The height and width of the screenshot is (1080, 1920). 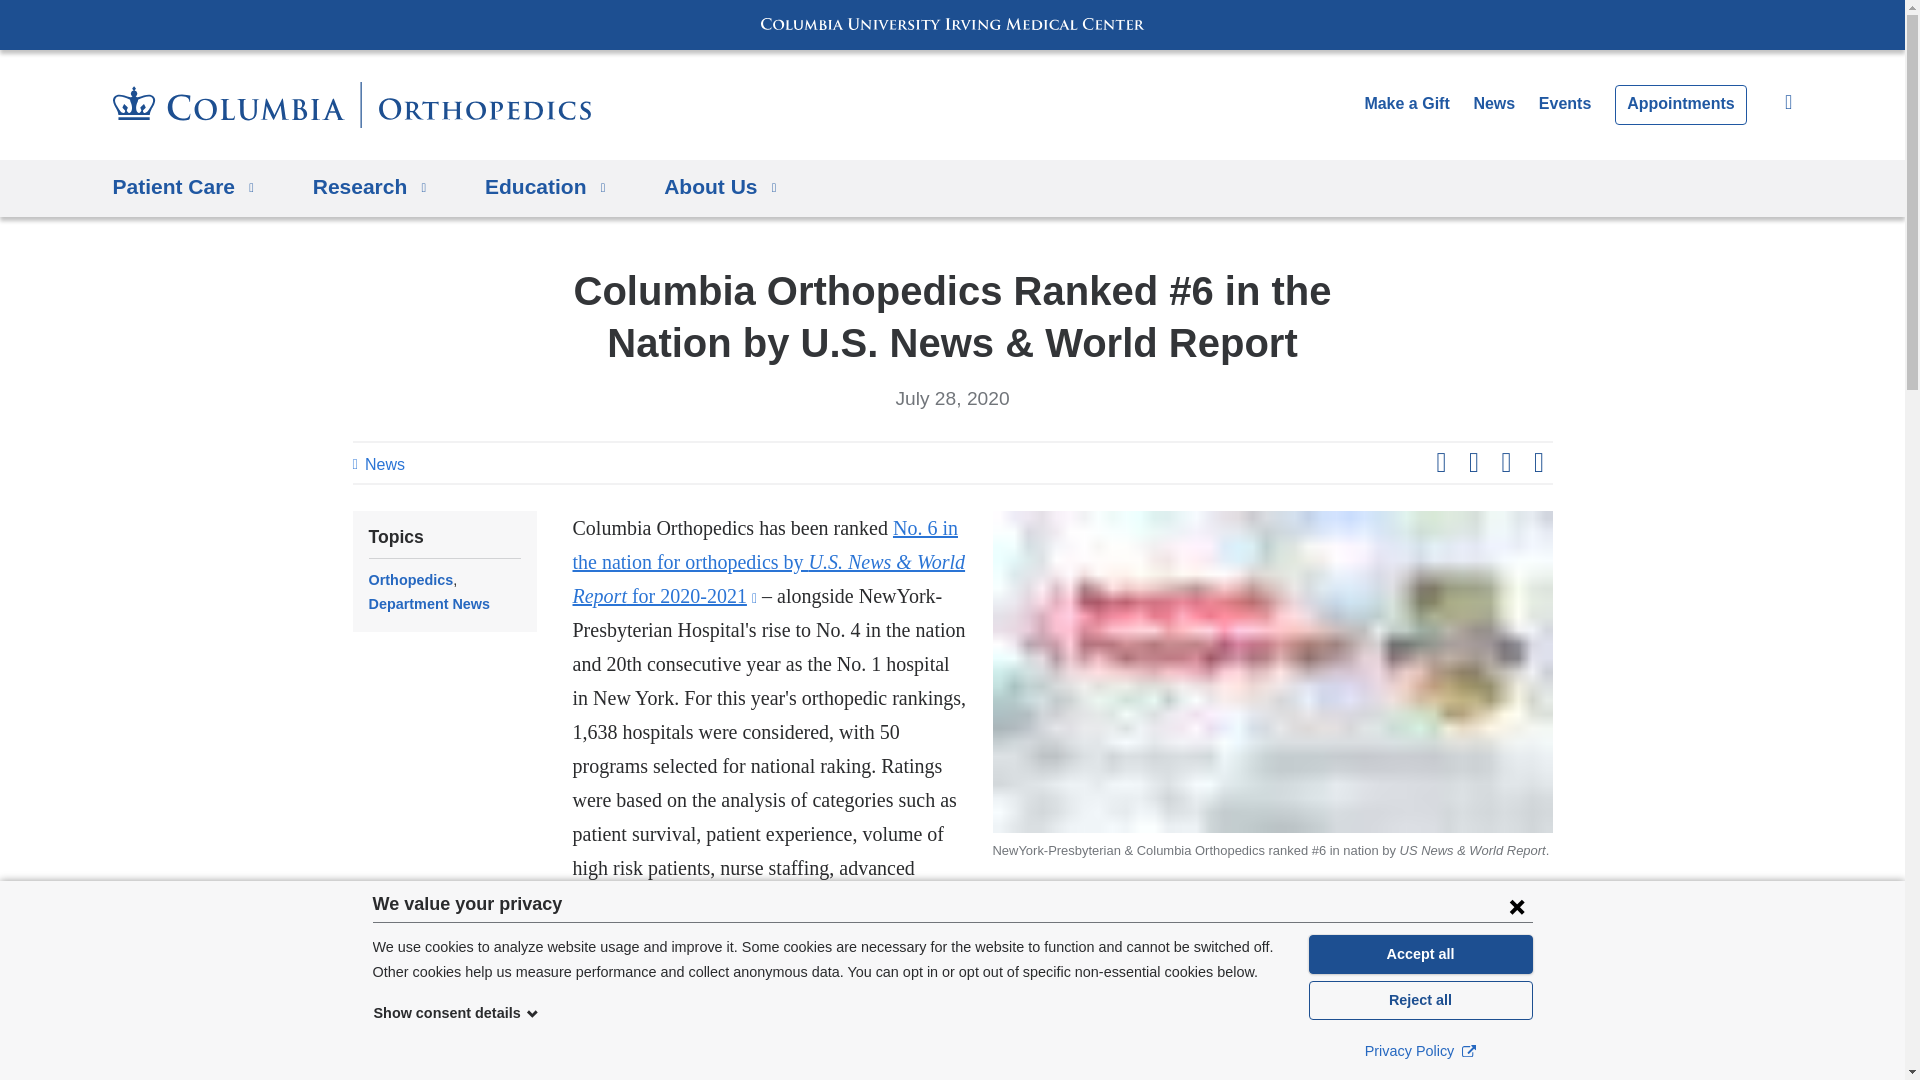 What do you see at coordinates (1538, 463) in the screenshot?
I see `Share this page through email.` at bounding box center [1538, 463].